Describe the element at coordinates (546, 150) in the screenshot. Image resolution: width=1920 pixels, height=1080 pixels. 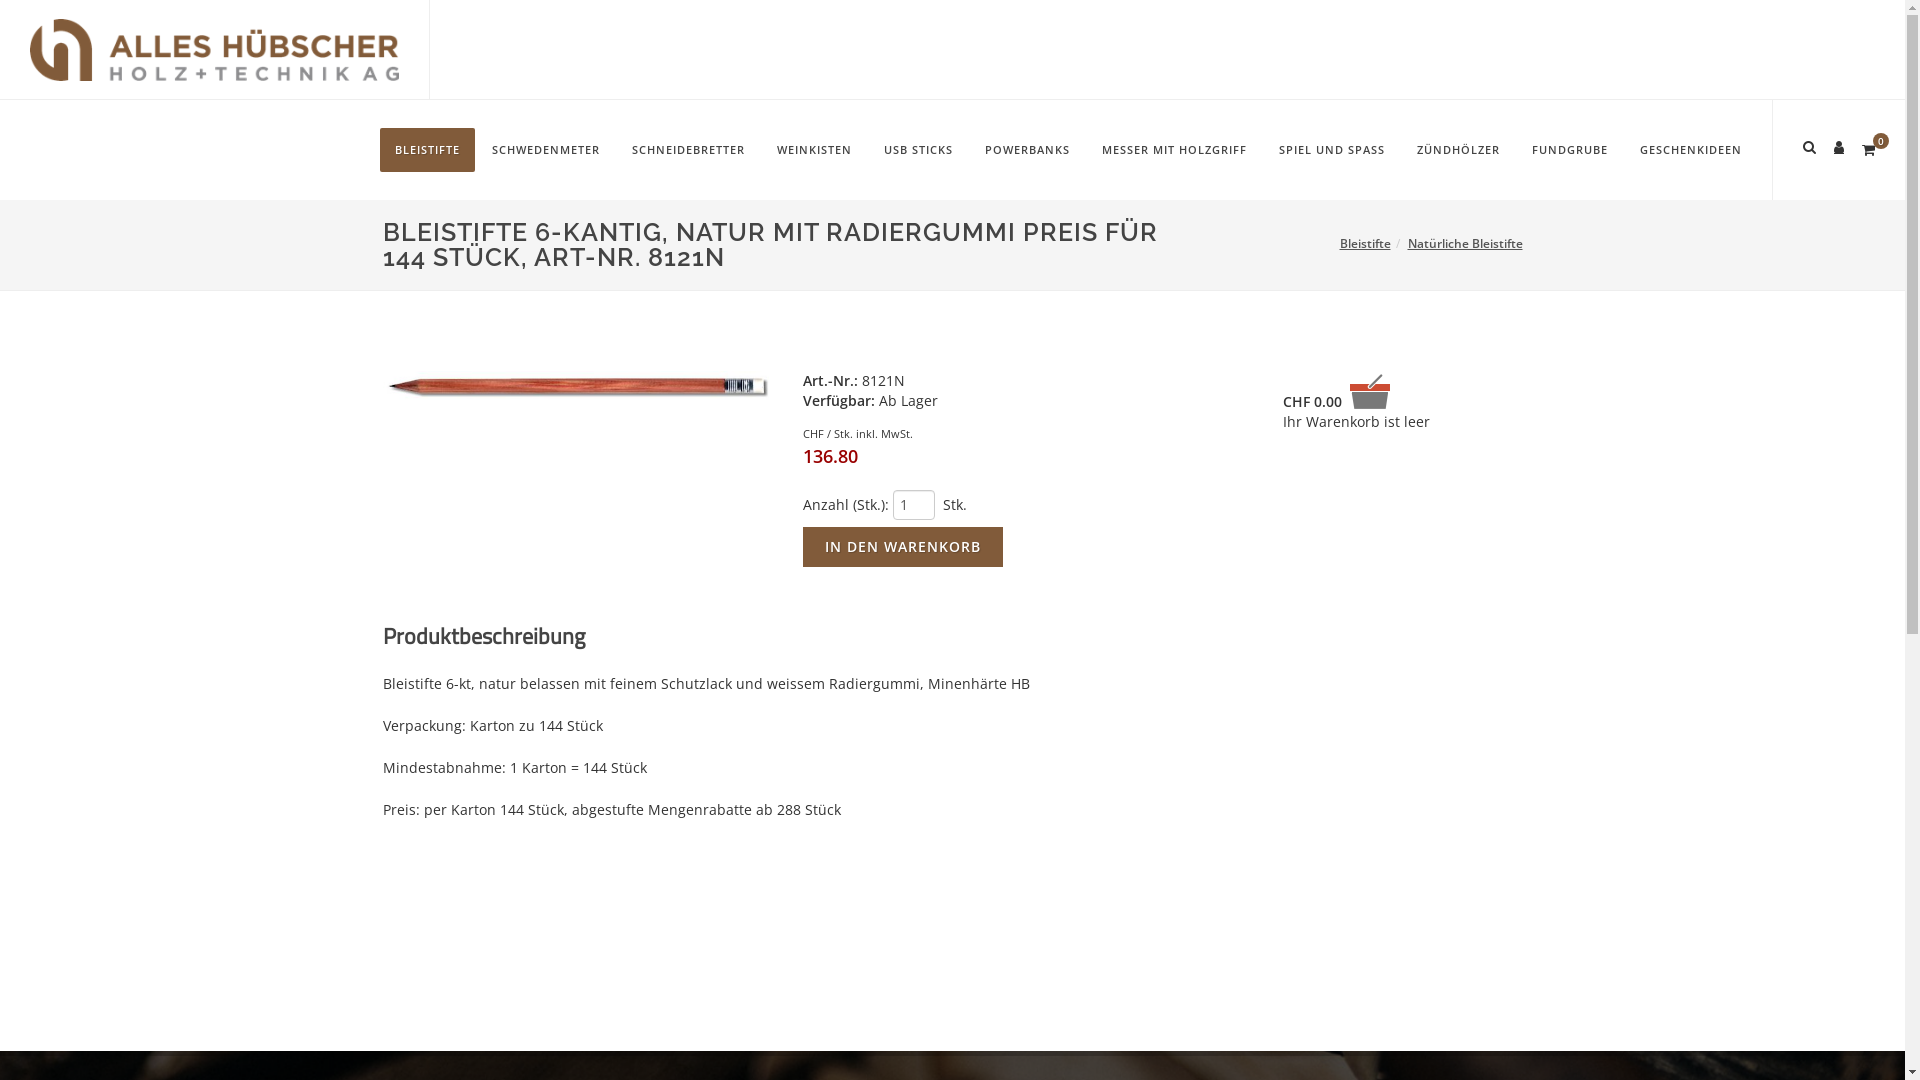
I see `SCHWEDENMETER` at that location.